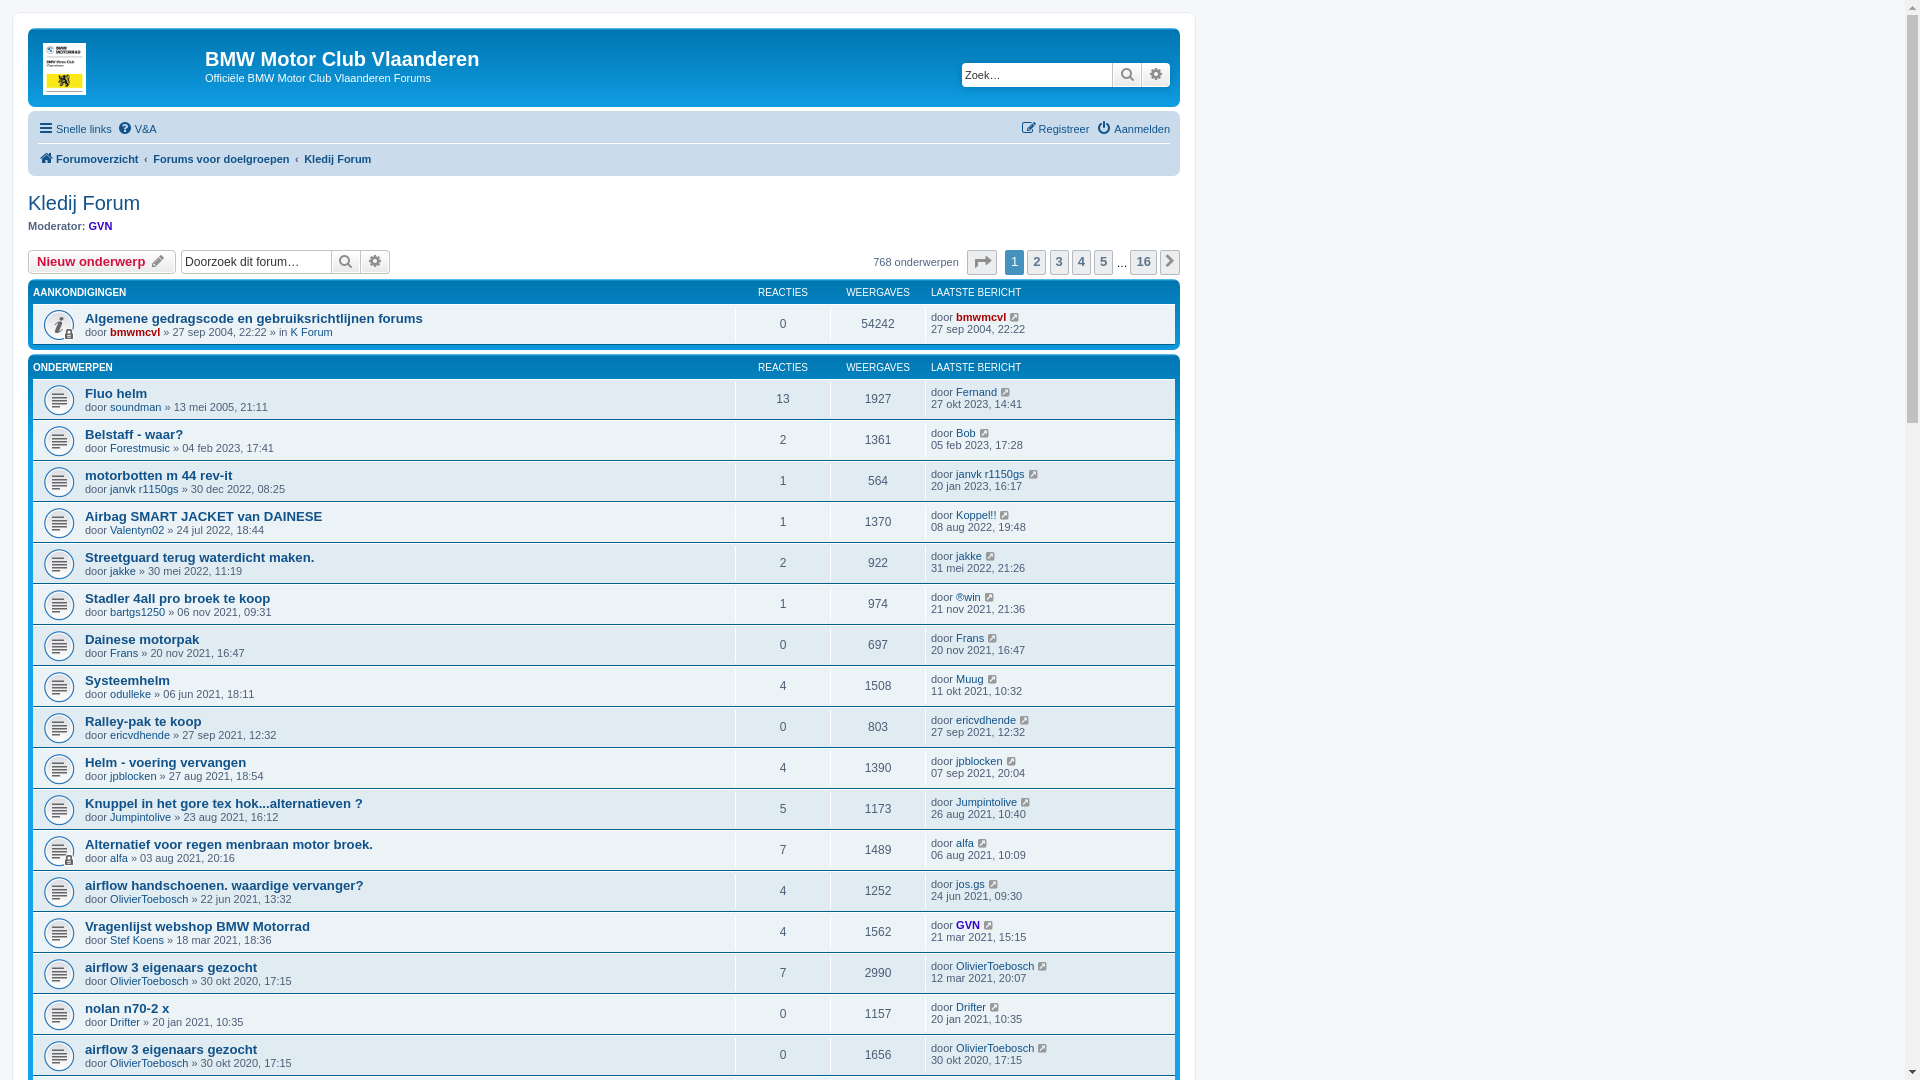  Describe the element at coordinates (149, 981) in the screenshot. I see `OlivierToebosch` at that location.